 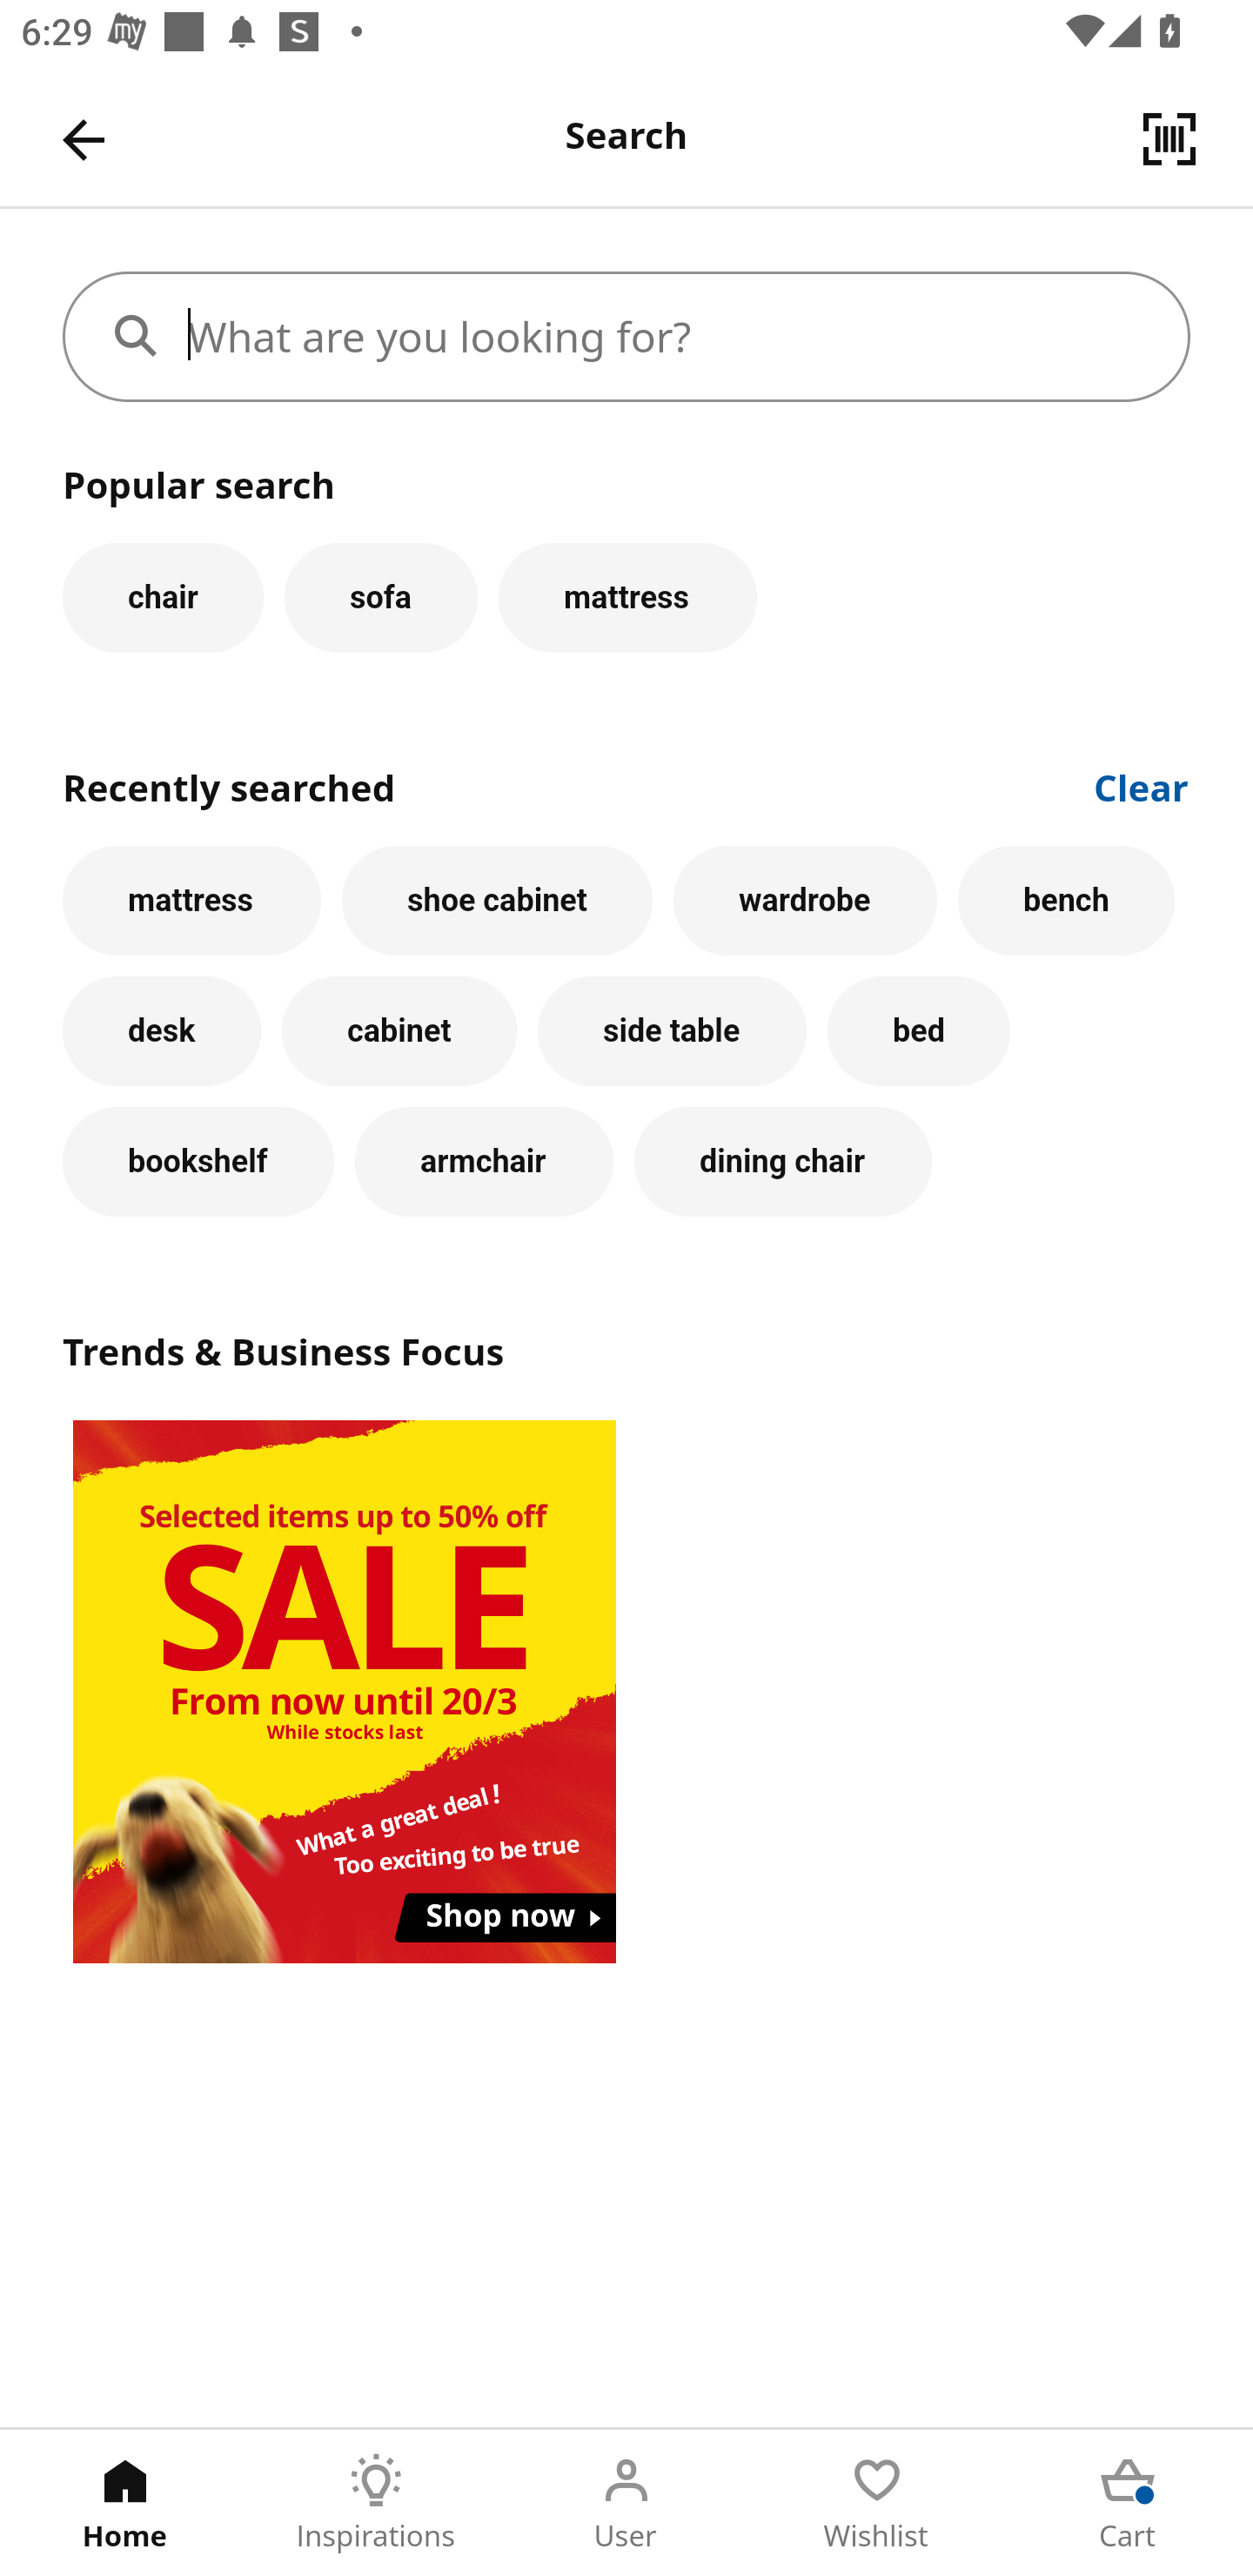 I want to click on bookshelf, so click(x=198, y=1161).